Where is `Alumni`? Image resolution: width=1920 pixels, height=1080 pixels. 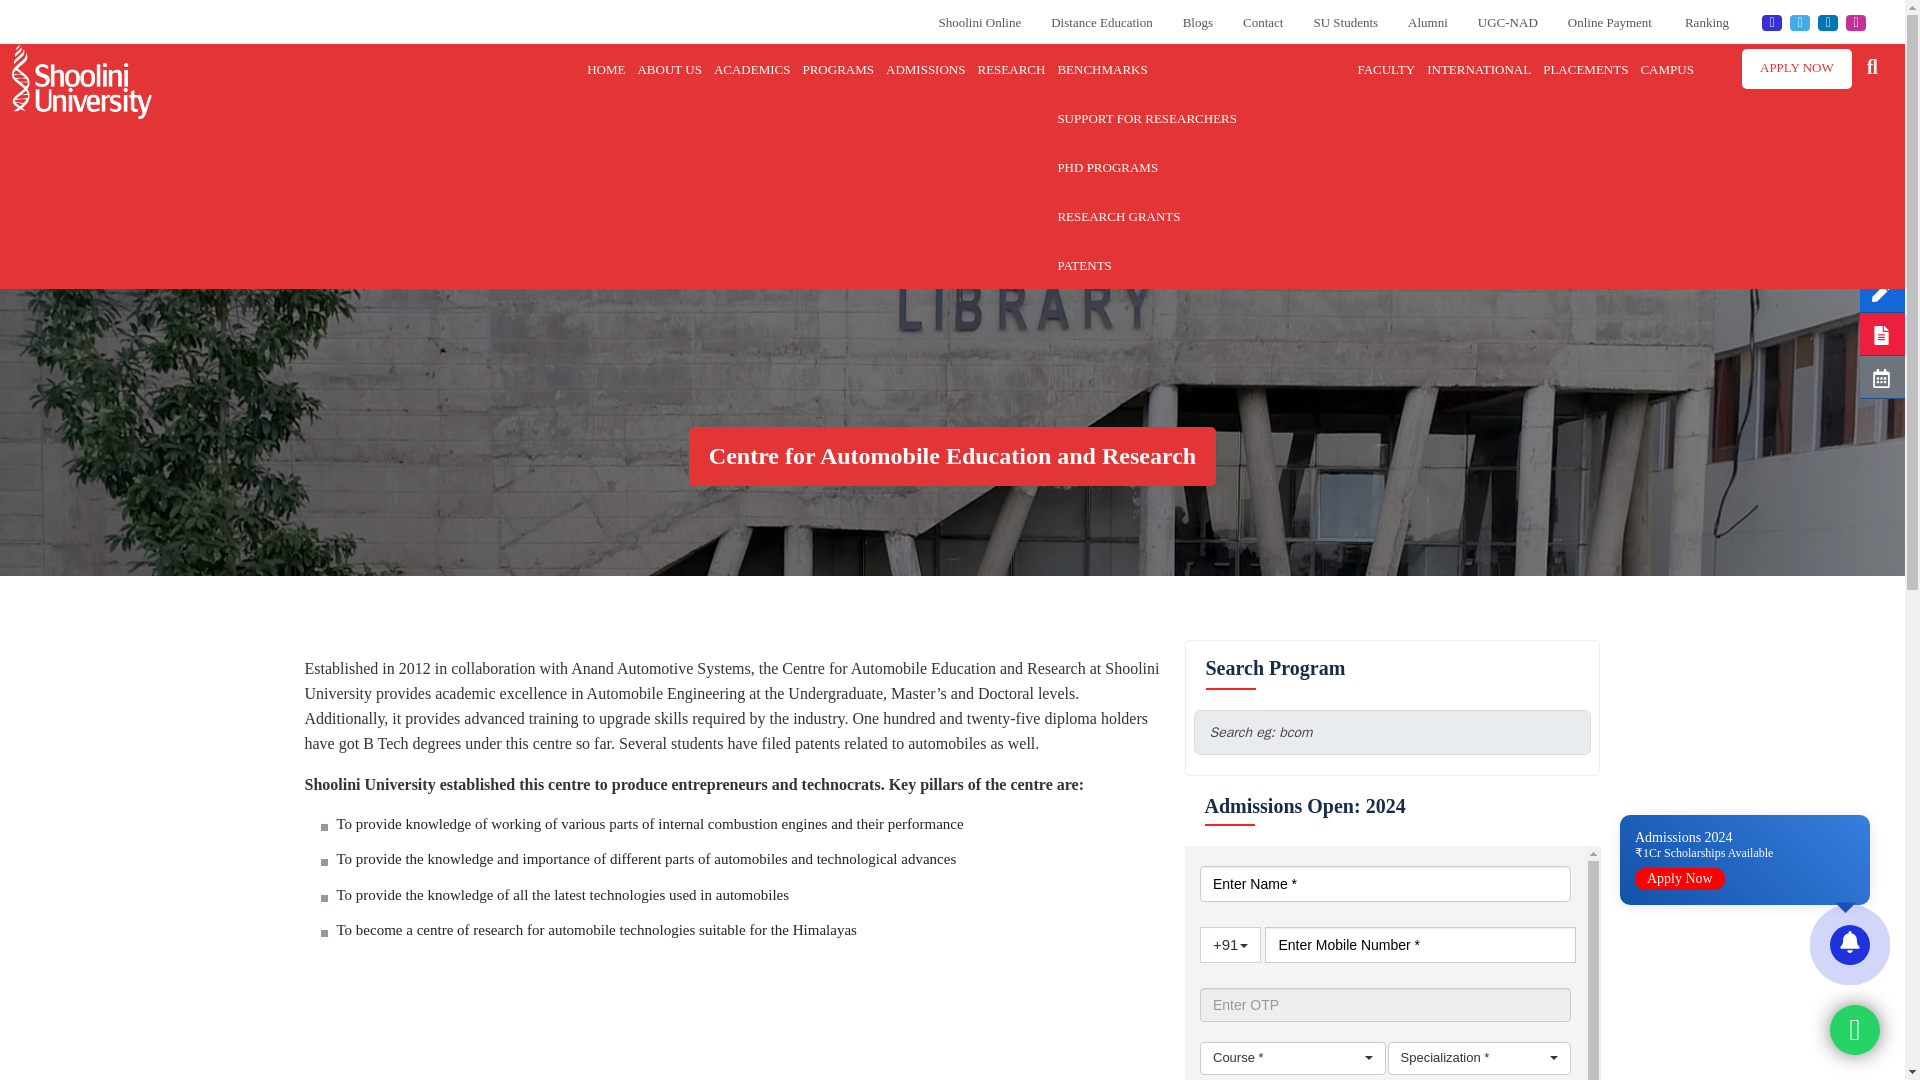
Alumni is located at coordinates (1427, 22).